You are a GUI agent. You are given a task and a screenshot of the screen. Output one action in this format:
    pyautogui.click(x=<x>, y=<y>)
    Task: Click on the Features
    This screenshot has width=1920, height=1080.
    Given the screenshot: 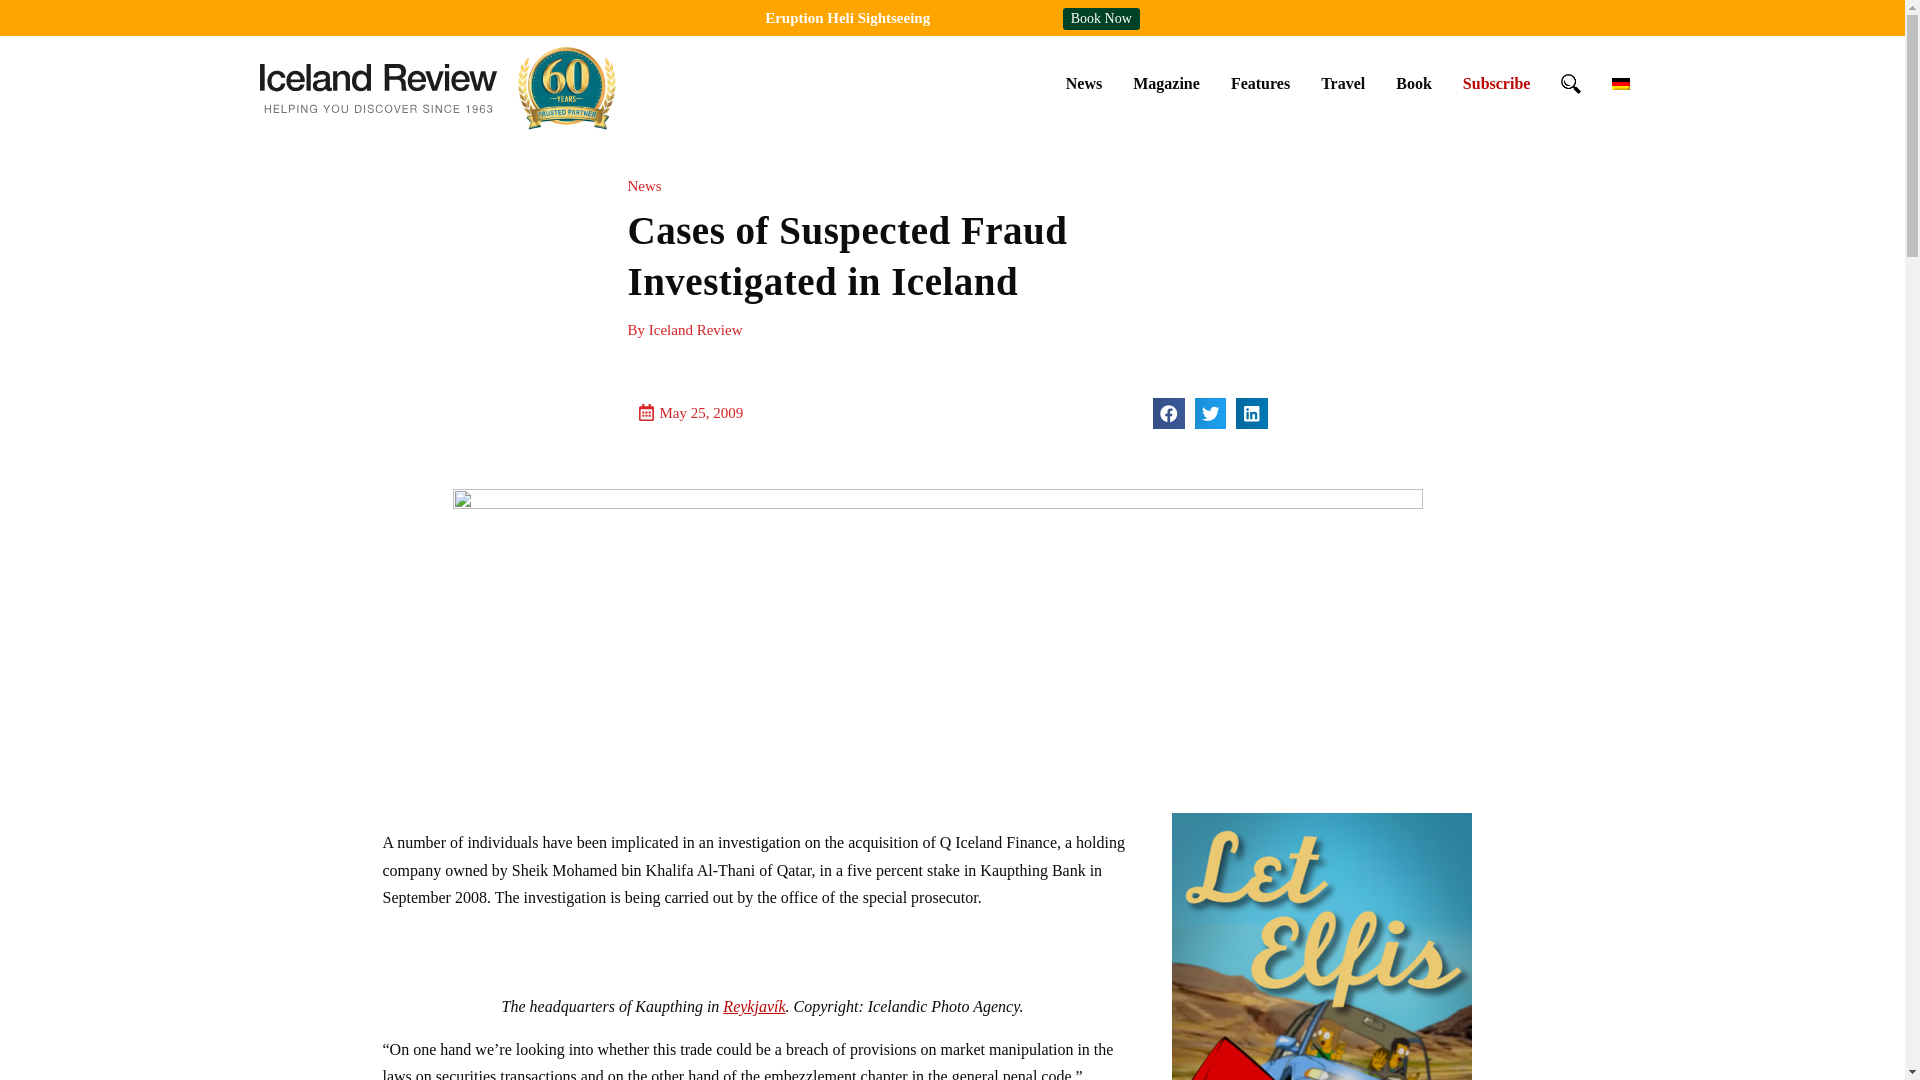 What is the action you would take?
    pyautogui.click(x=1260, y=83)
    